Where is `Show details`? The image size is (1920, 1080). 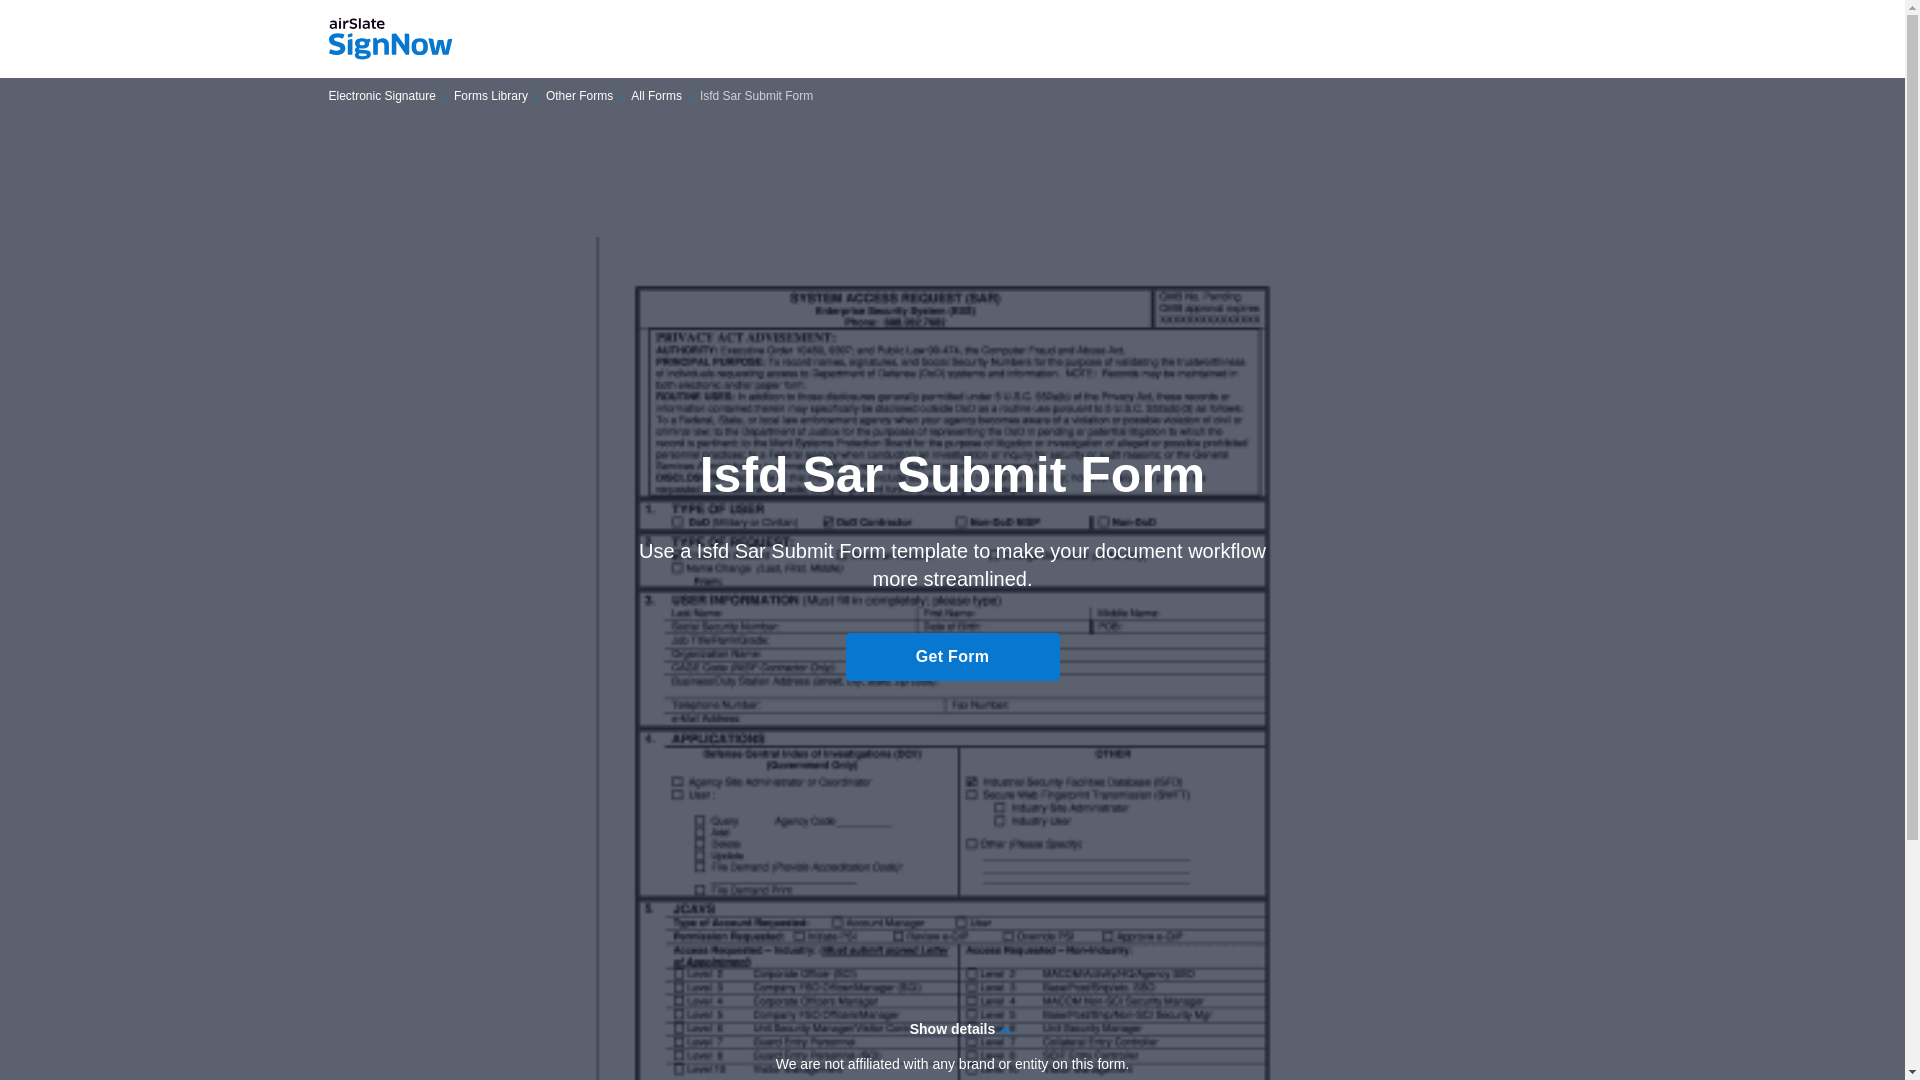 Show details is located at coordinates (952, 1028).